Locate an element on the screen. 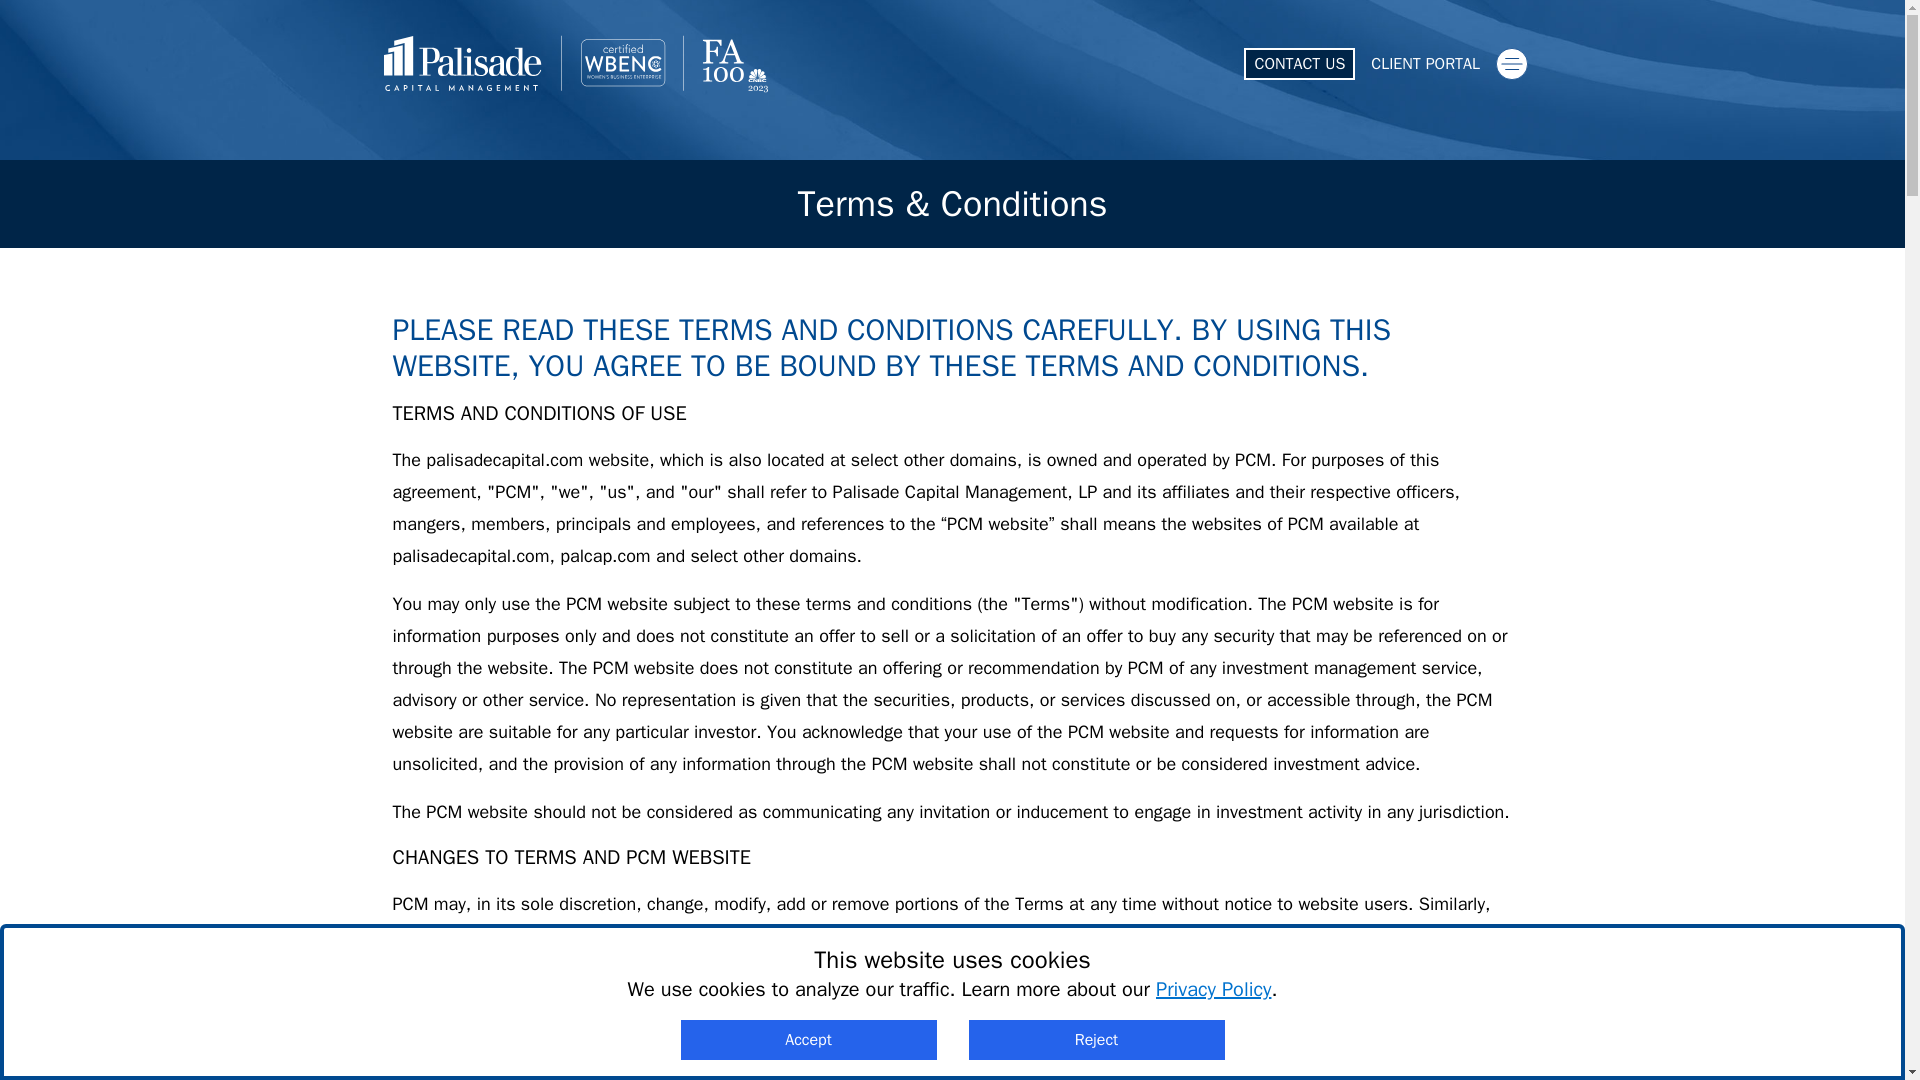 Image resolution: width=1920 pixels, height=1080 pixels. Reject is located at coordinates (1096, 1039).